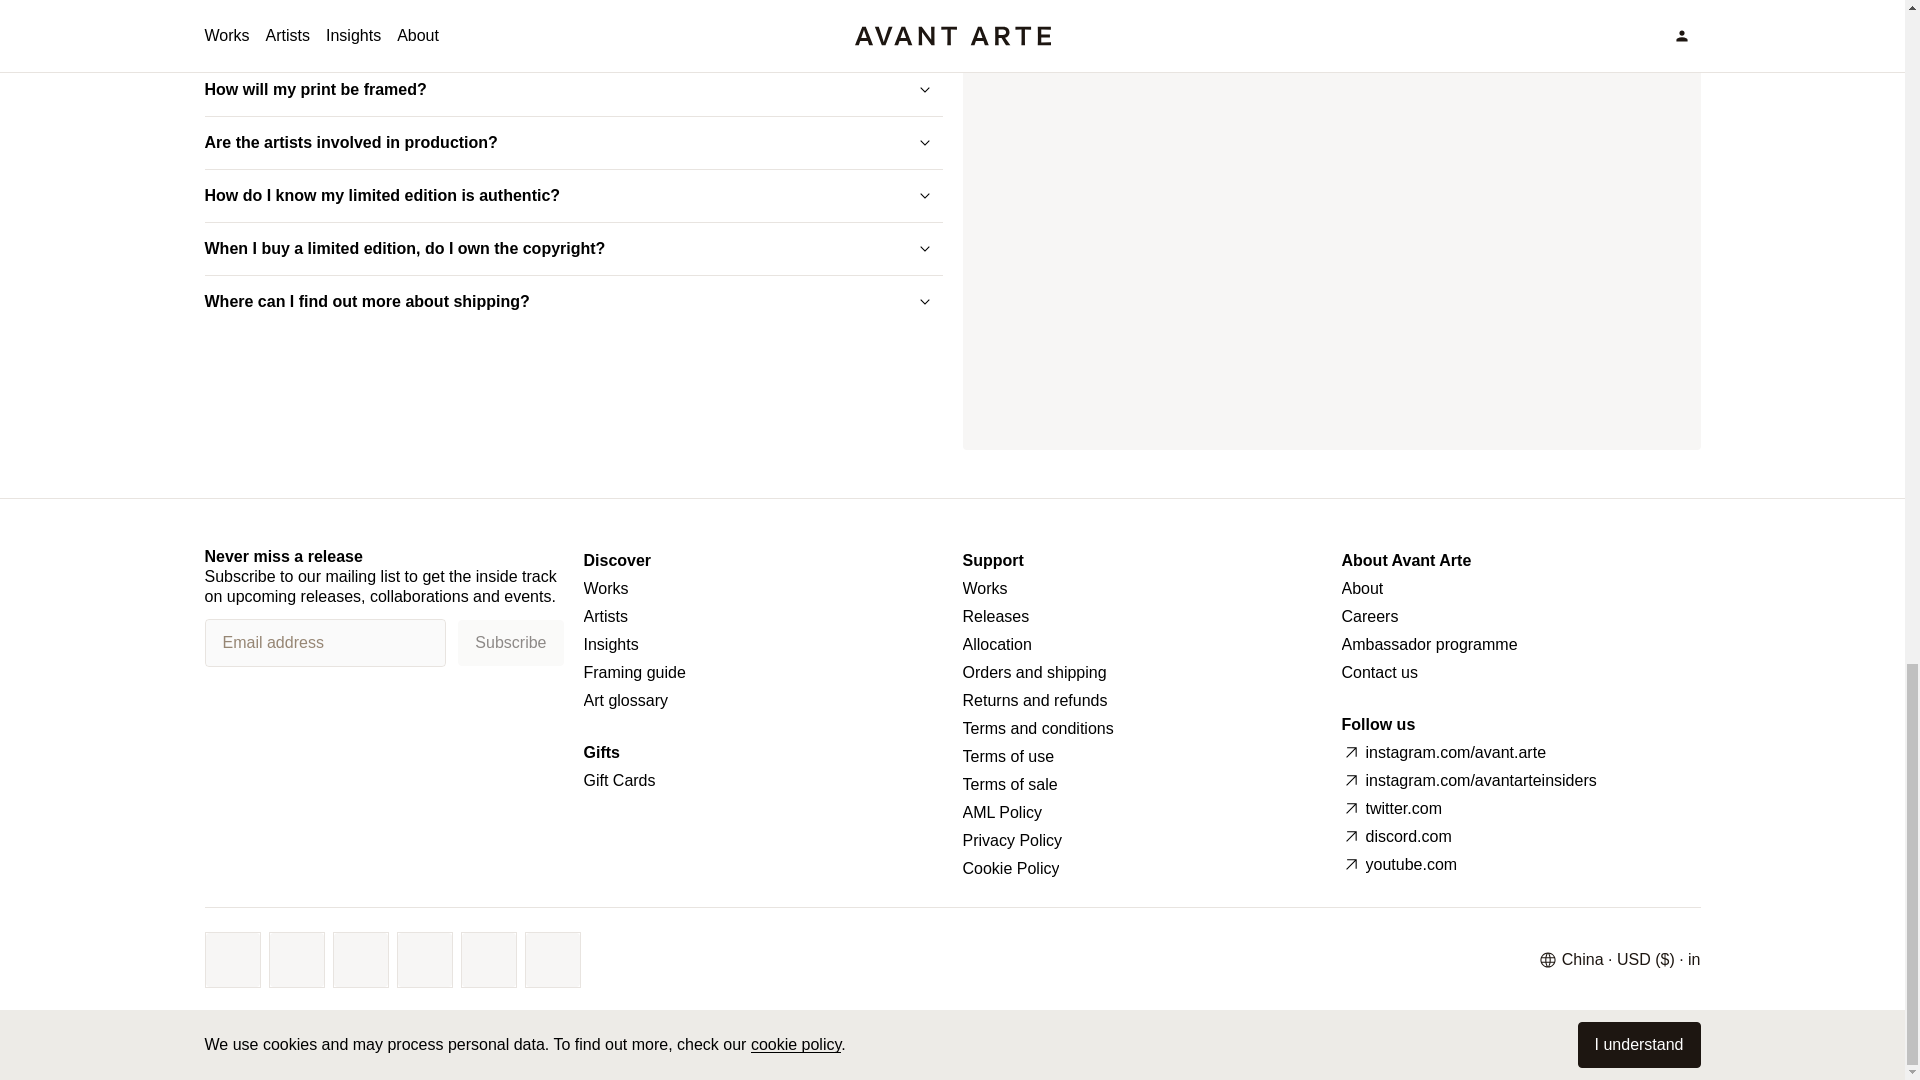 The width and height of the screenshot is (1920, 1080). I want to click on cryptoCom, so click(552, 960).